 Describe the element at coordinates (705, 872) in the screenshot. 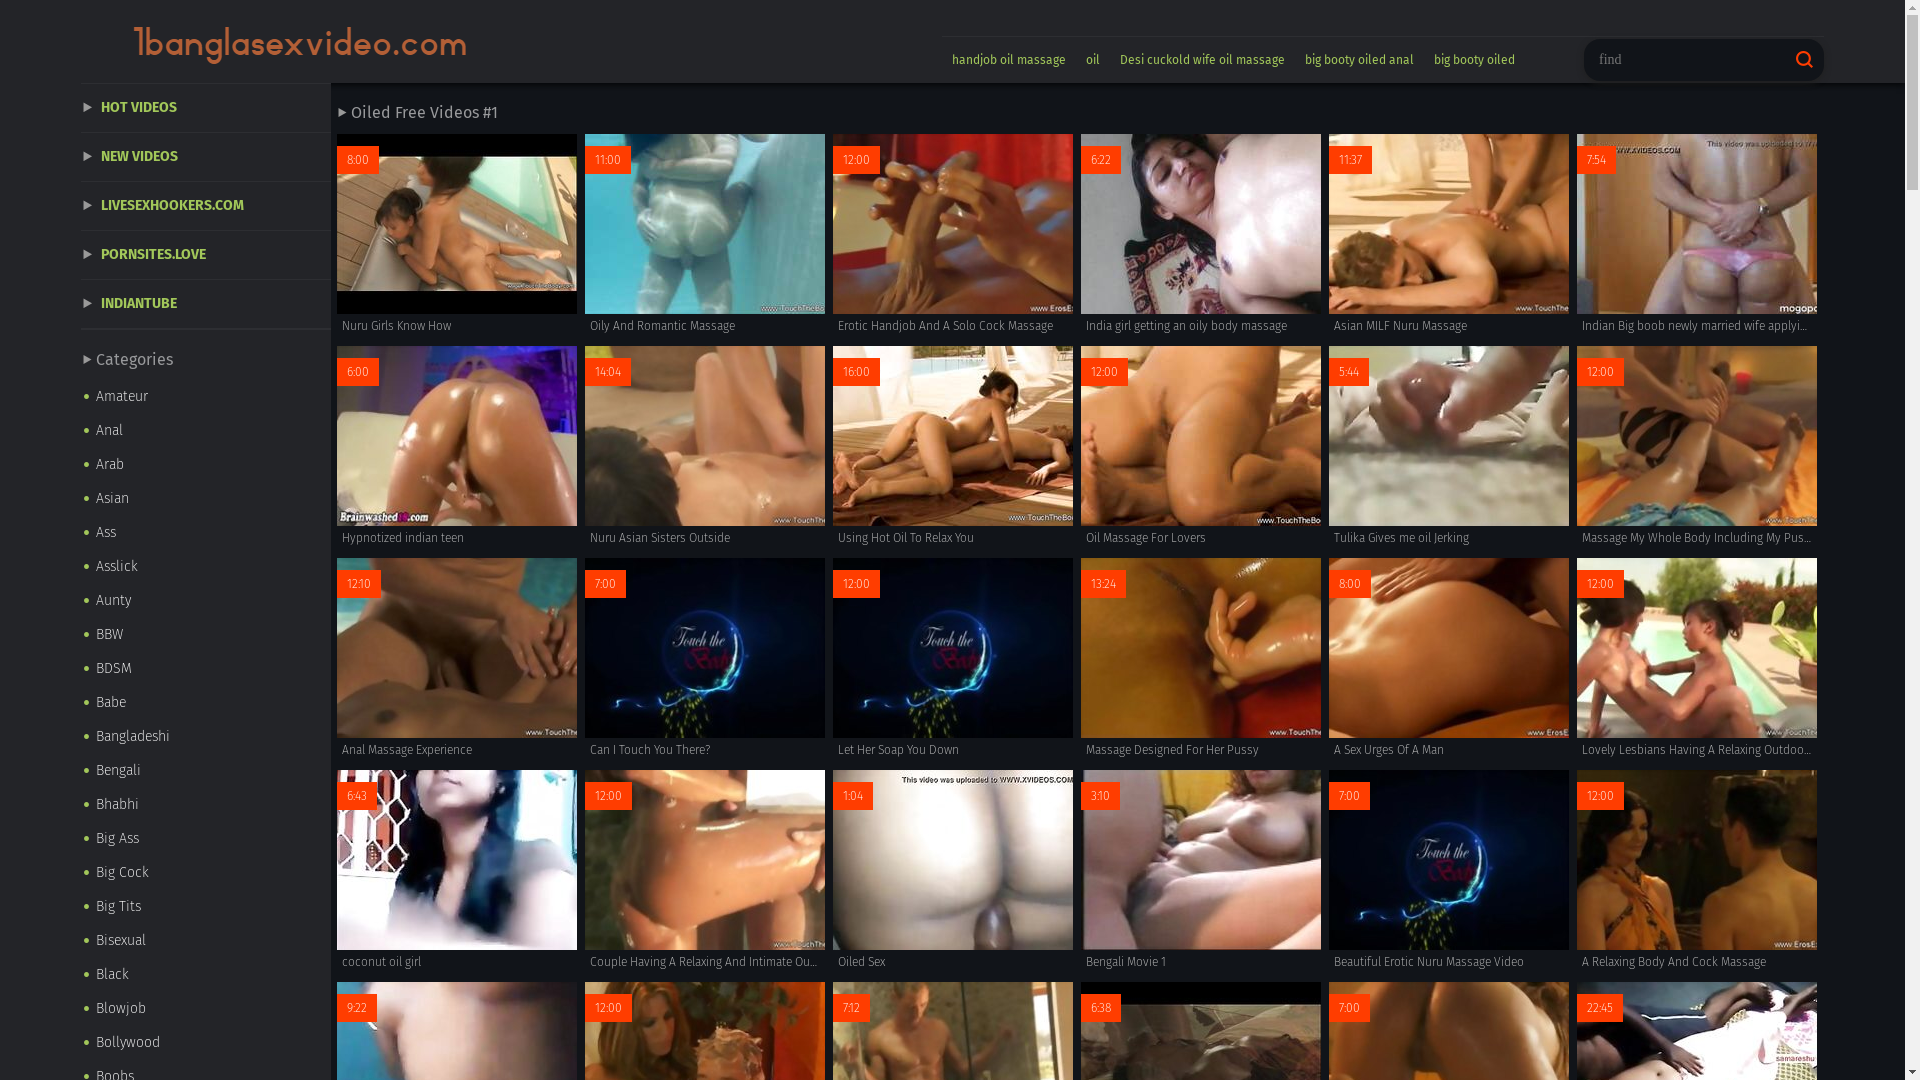

I see `12:00
Couple Having A Relaxing And Intimate Outdoor Sex` at that location.